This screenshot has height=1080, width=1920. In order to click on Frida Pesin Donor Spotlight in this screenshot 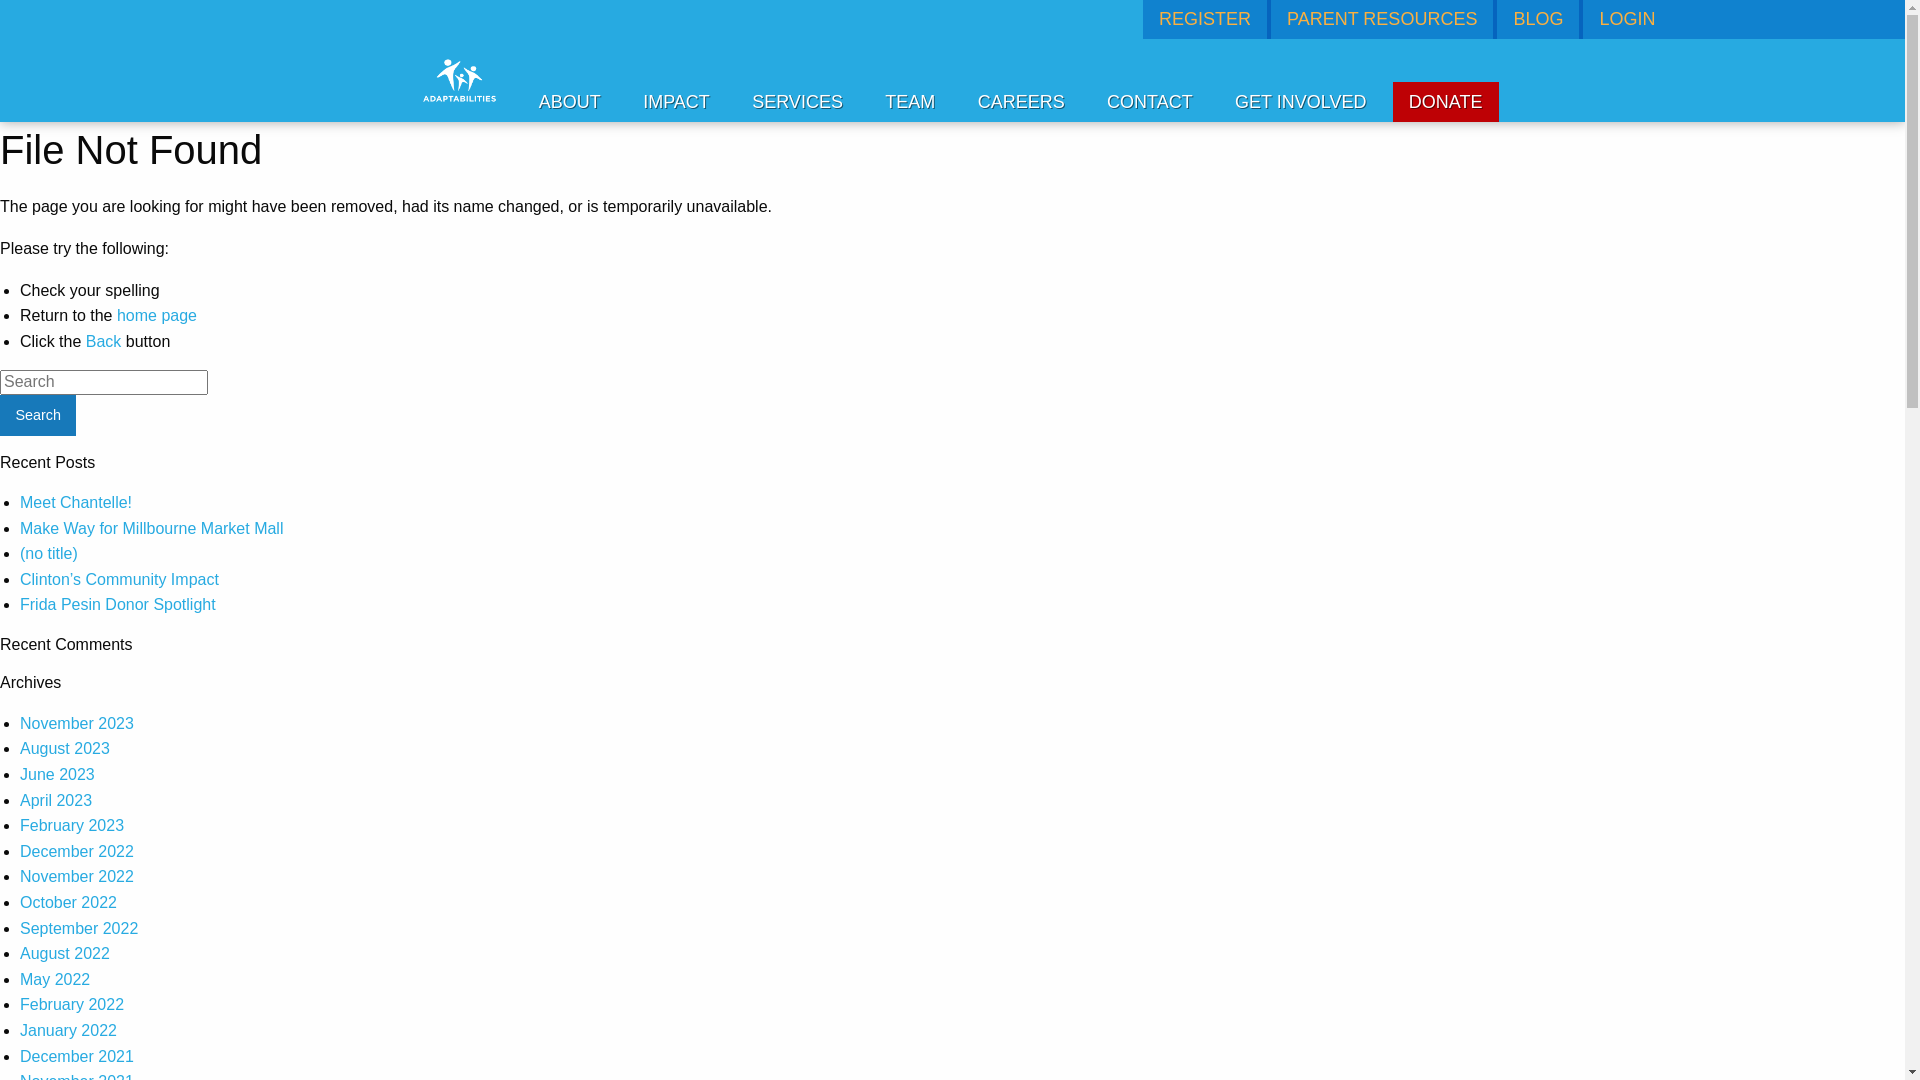, I will do `click(118, 605)`.